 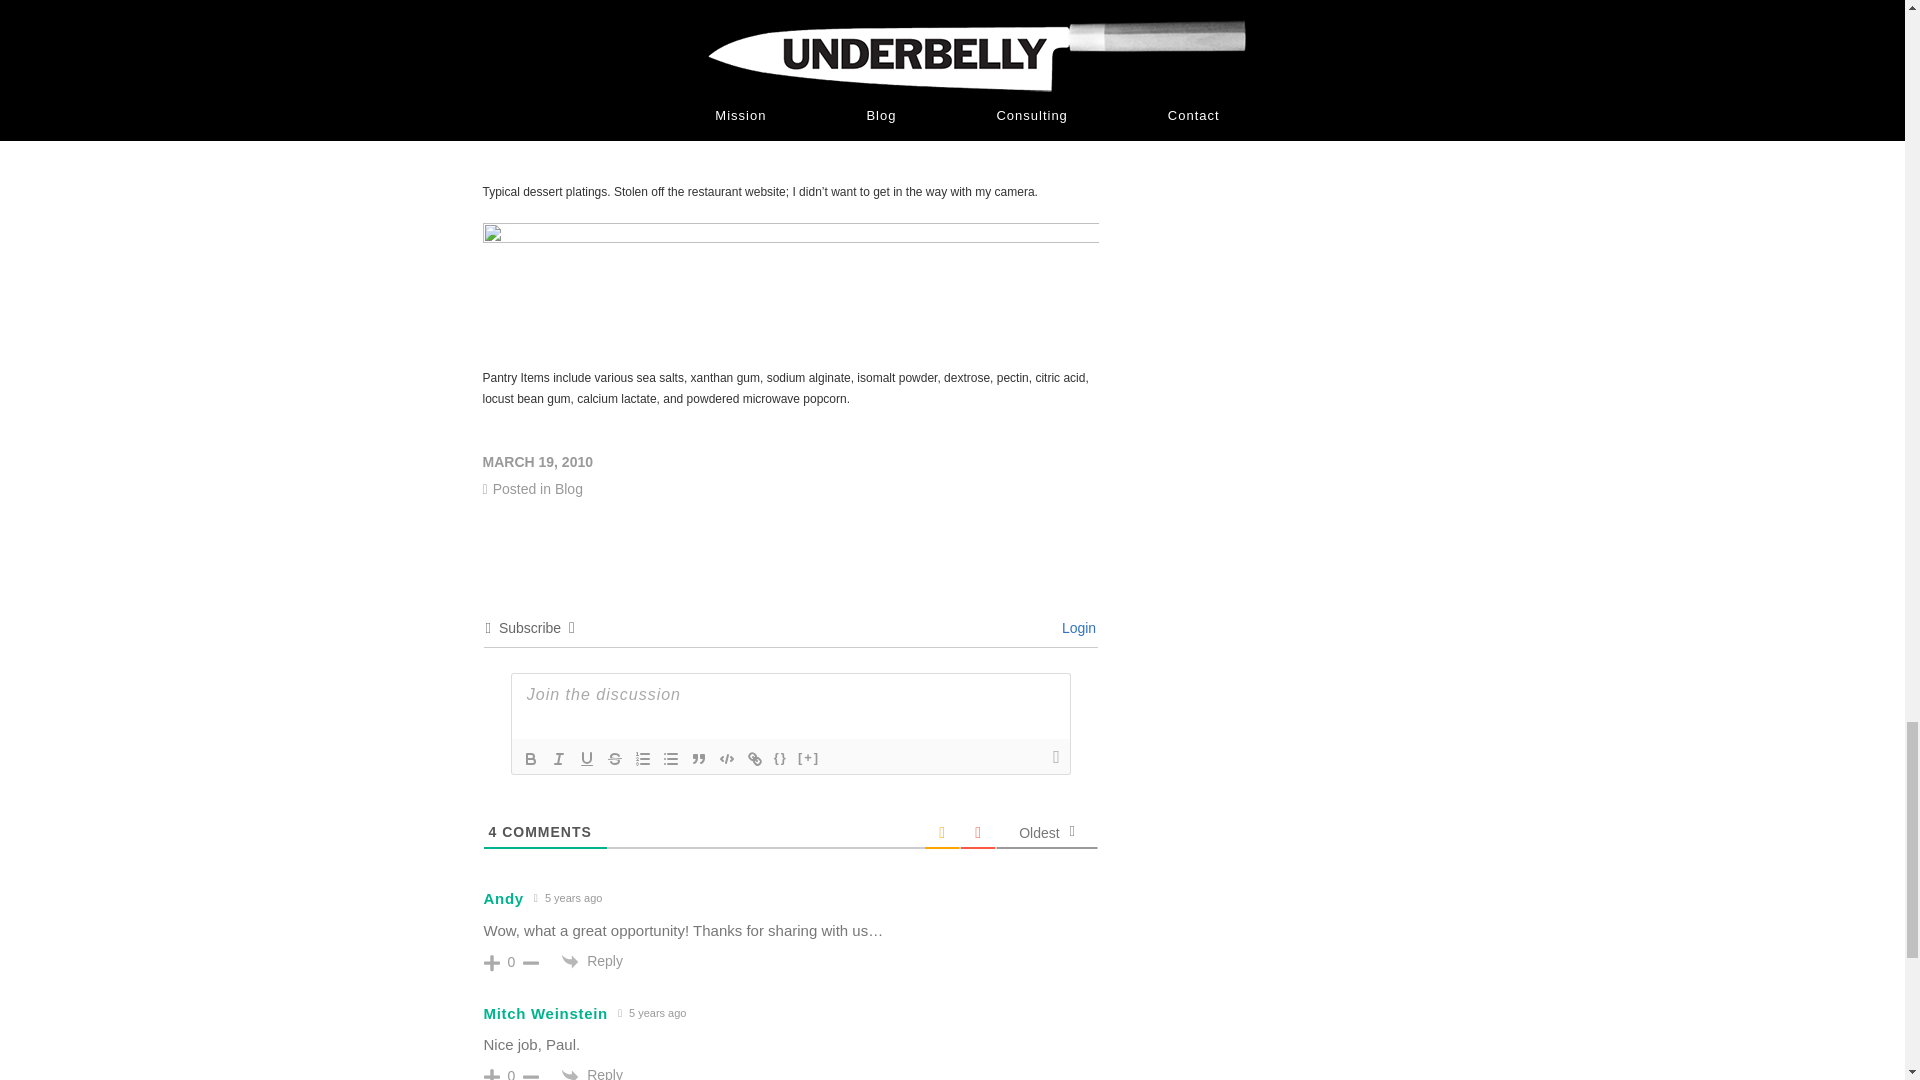 I want to click on Source Code, so click(x=780, y=759).